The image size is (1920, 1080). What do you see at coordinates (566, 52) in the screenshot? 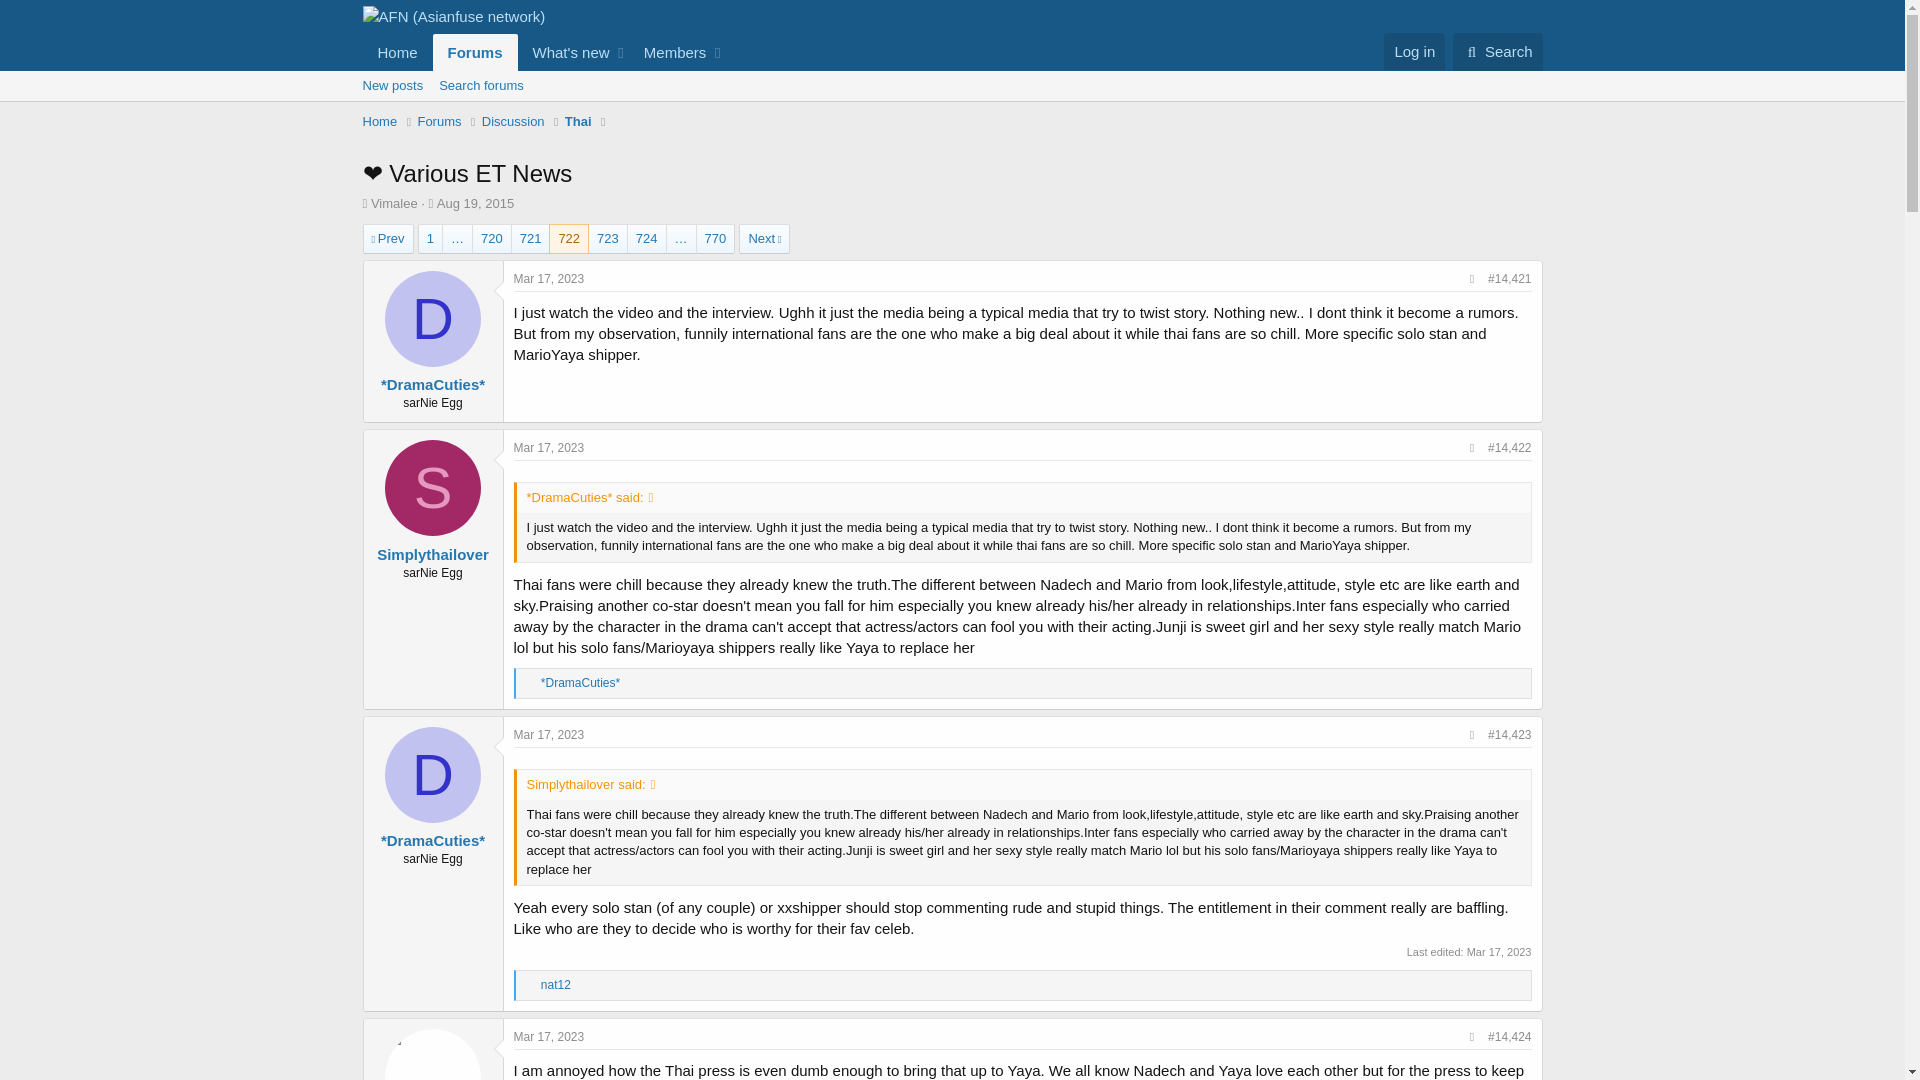
I see `Mar 17, 2023 at 12:15 AM` at bounding box center [566, 52].